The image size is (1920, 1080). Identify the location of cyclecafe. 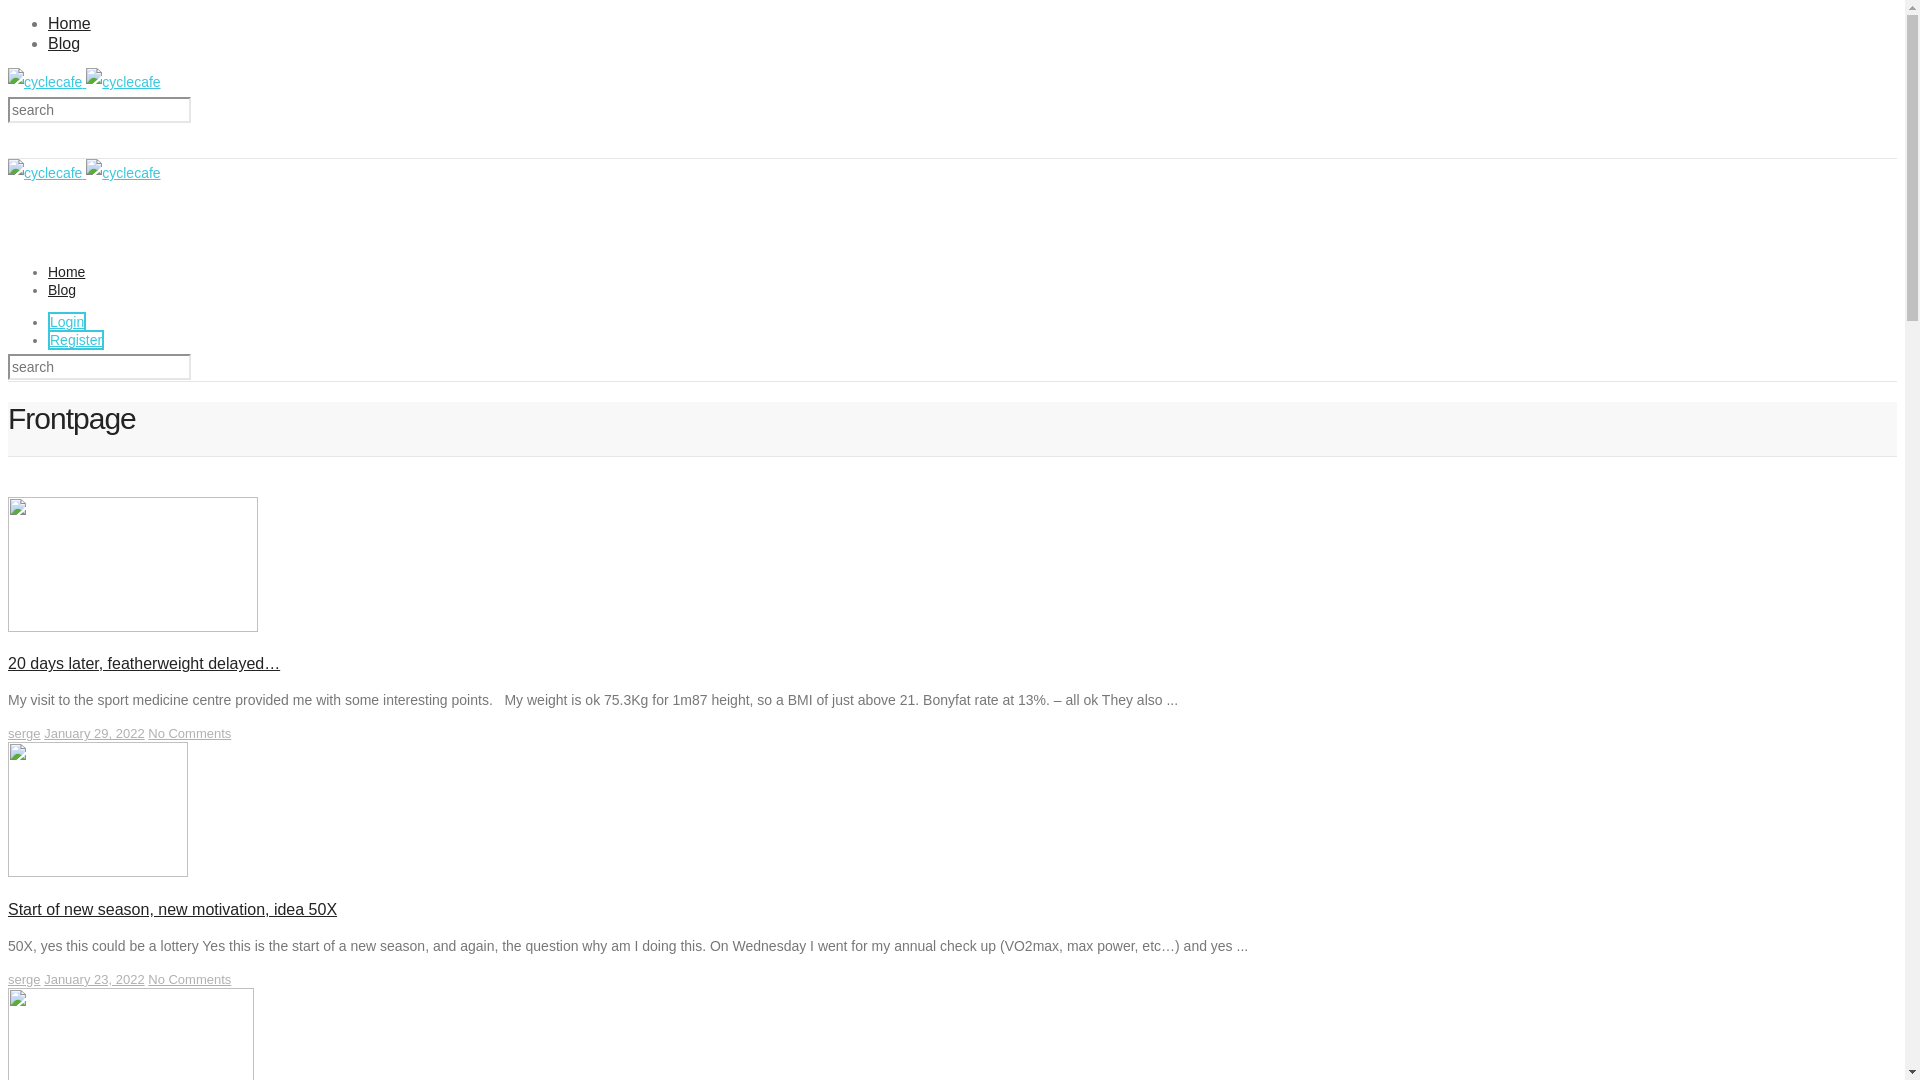
(84, 82).